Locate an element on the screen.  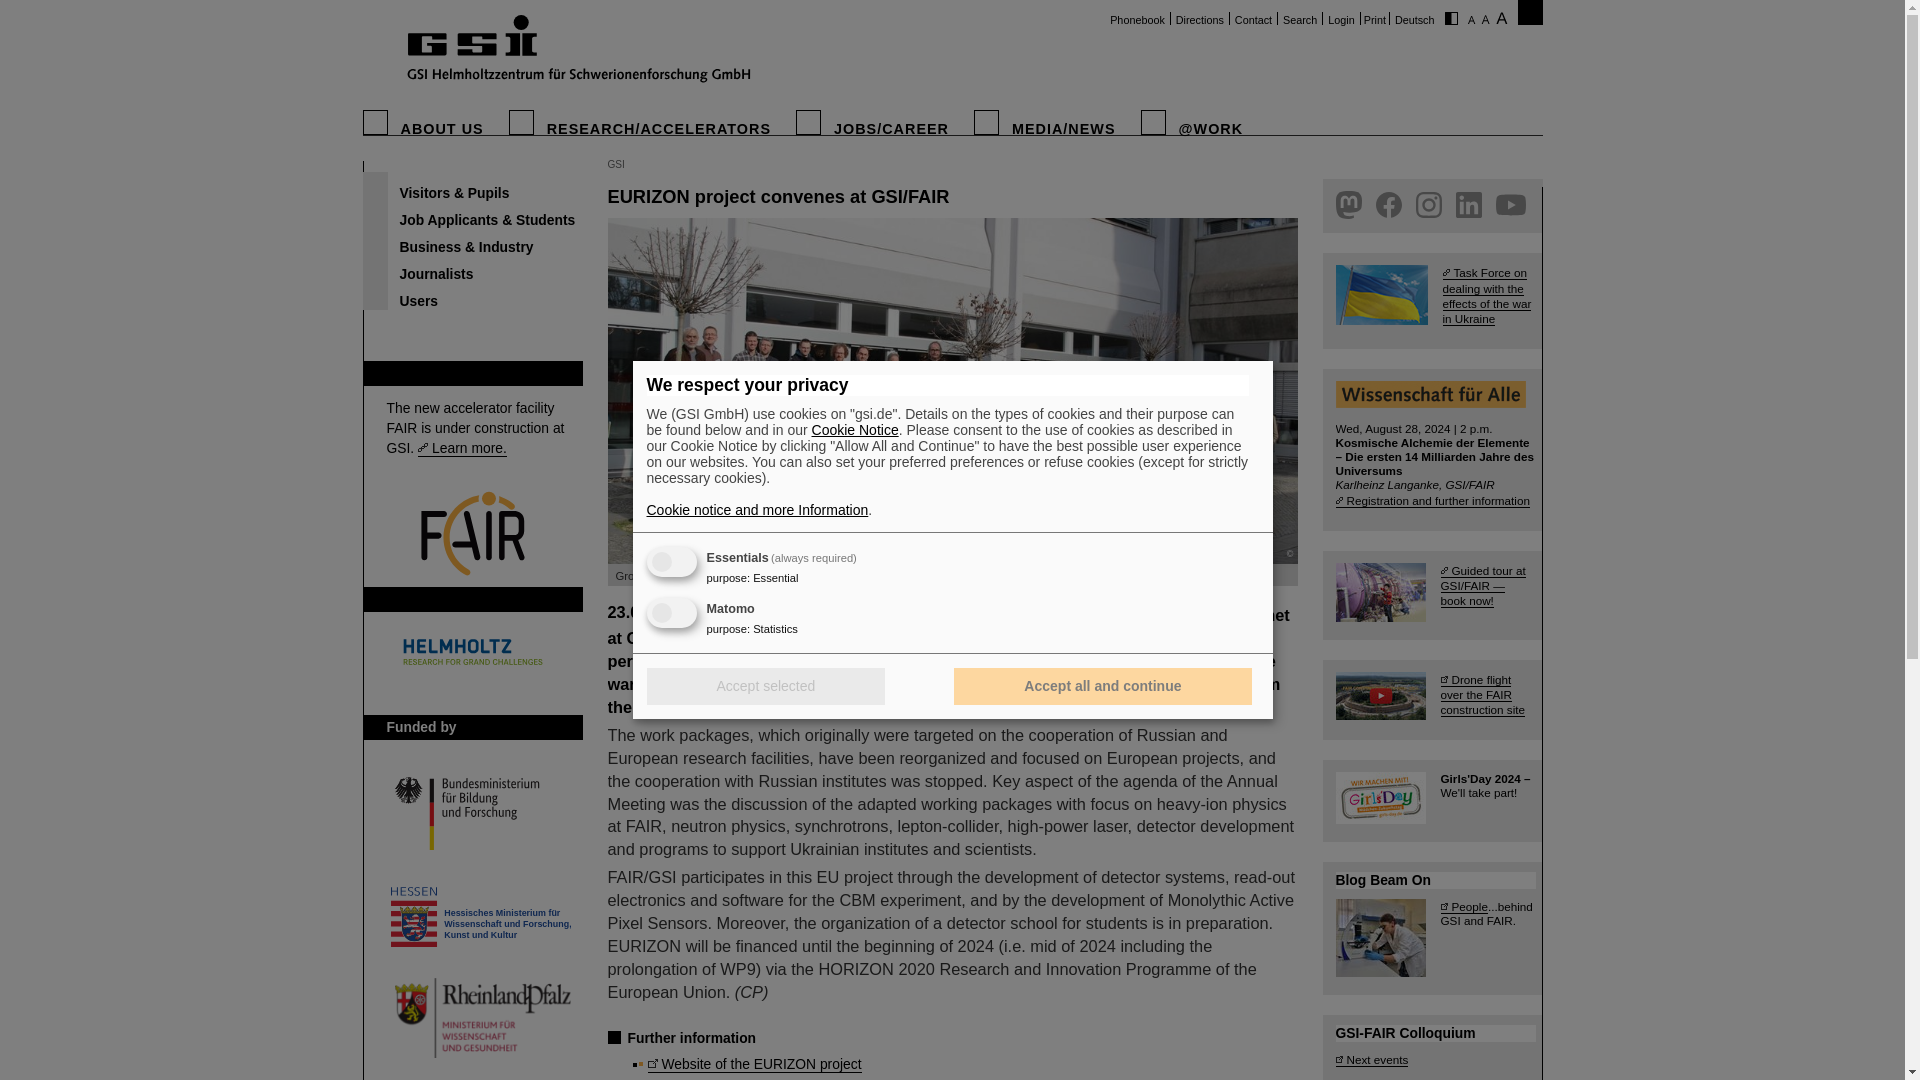
Login is located at coordinates (1340, 20).